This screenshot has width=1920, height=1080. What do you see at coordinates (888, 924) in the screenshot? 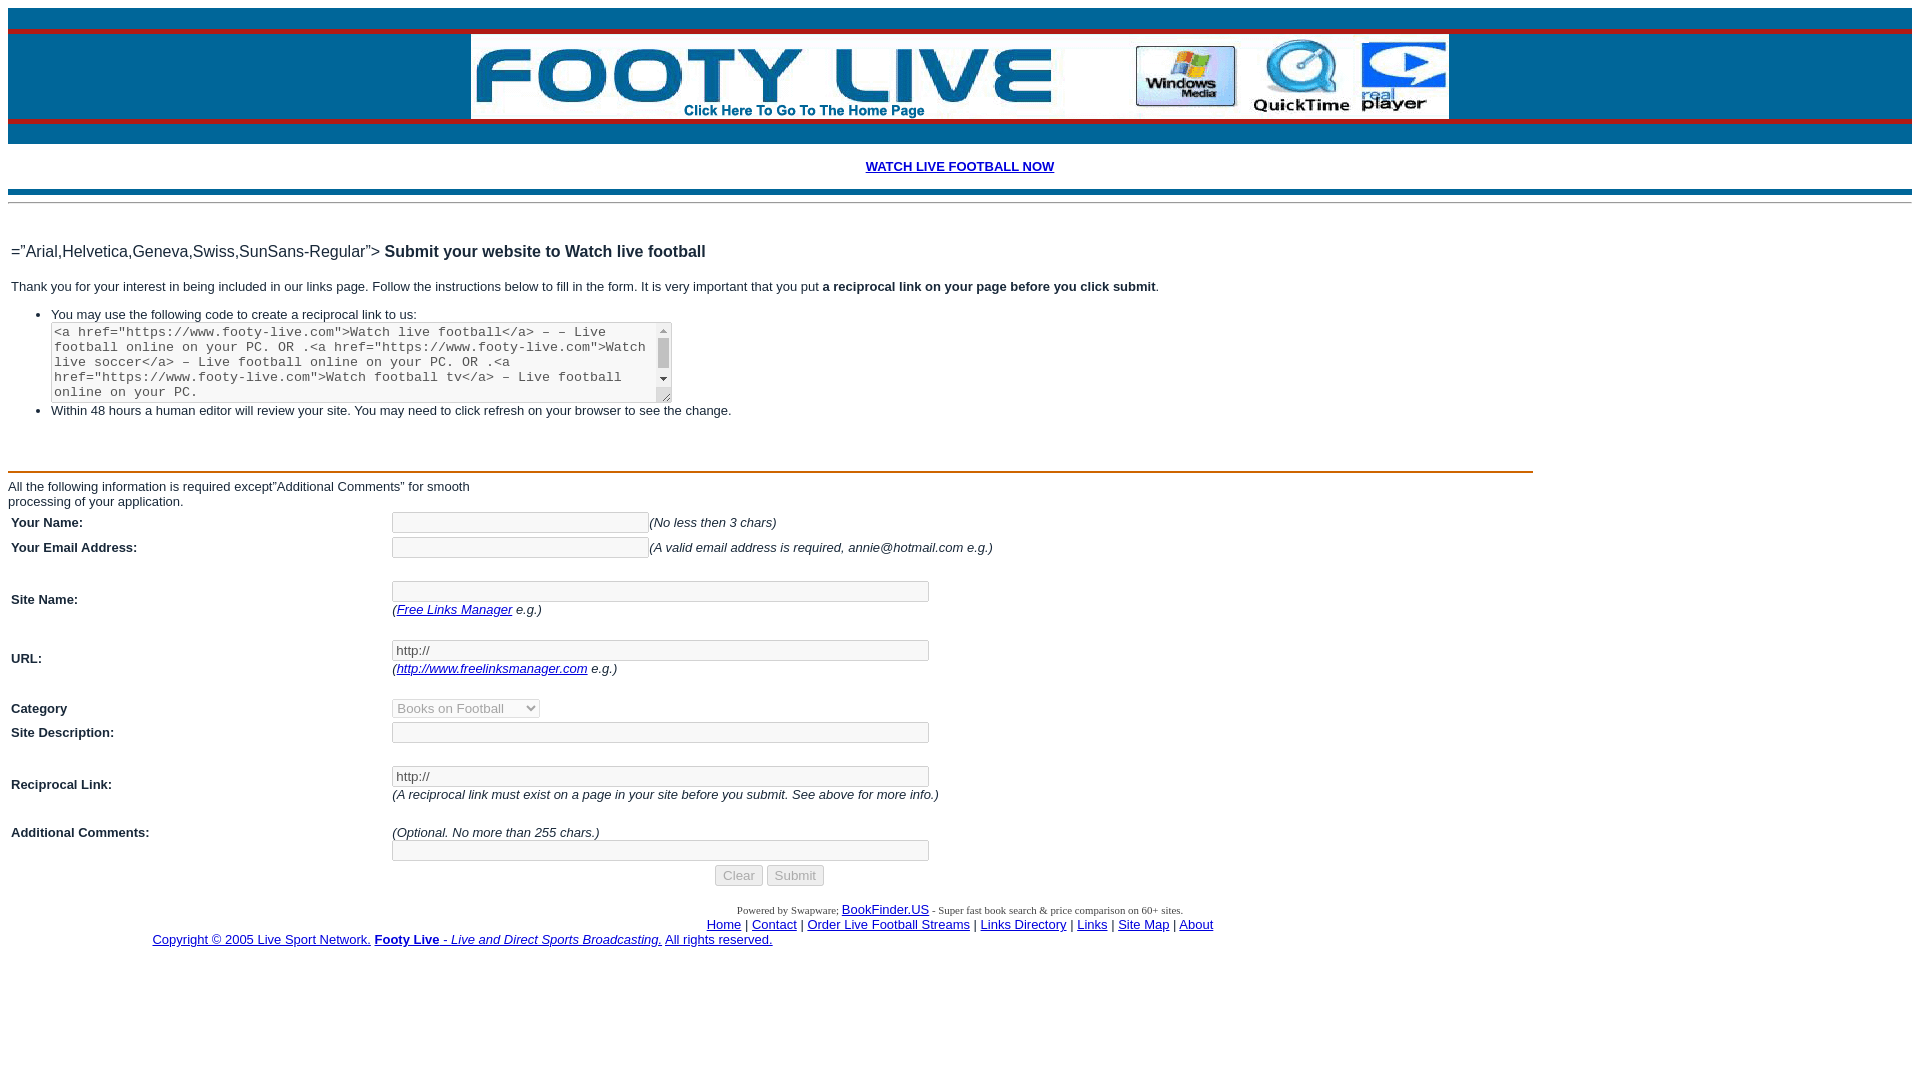
I see `Place Order - Watch Live Football Streams Online` at bounding box center [888, 924].